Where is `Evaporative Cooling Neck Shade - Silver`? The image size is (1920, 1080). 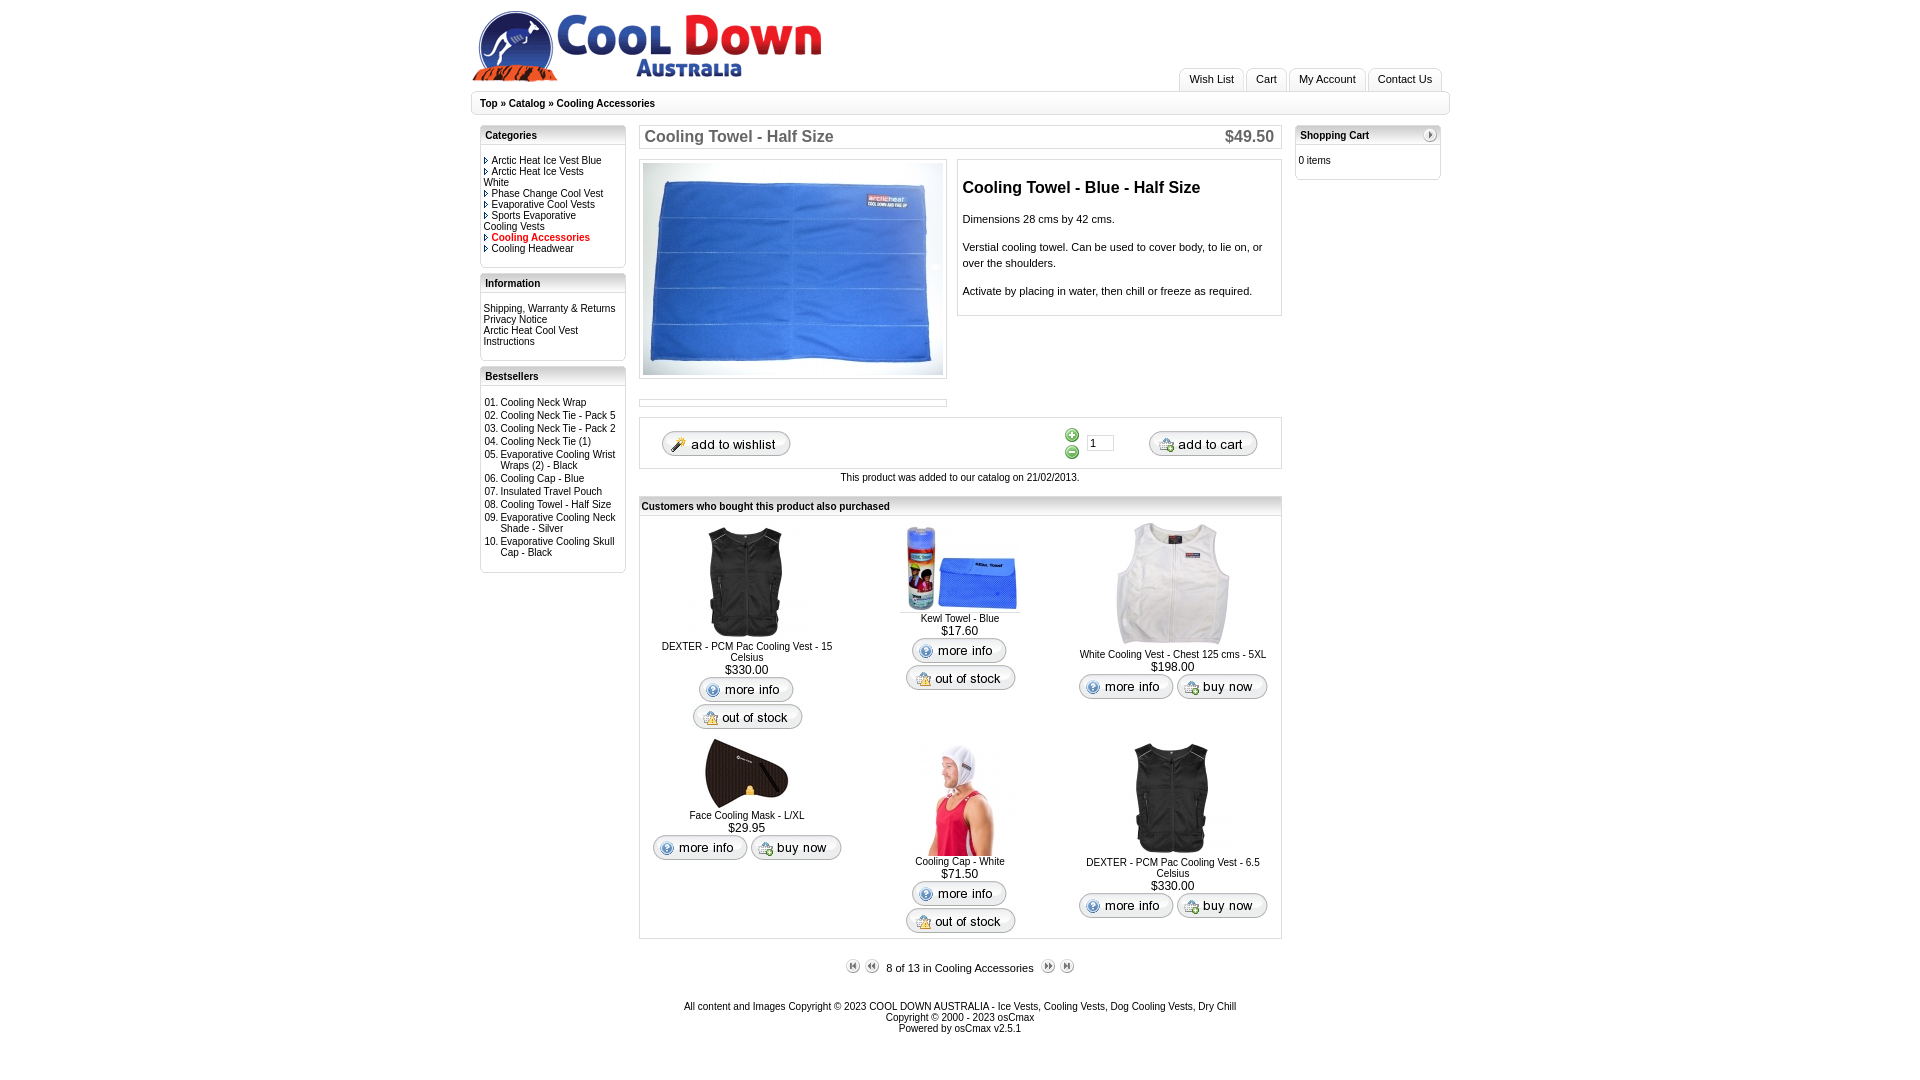 Evaporative Cooling Neck Shade - Silver is located at coordinates (558, 523).